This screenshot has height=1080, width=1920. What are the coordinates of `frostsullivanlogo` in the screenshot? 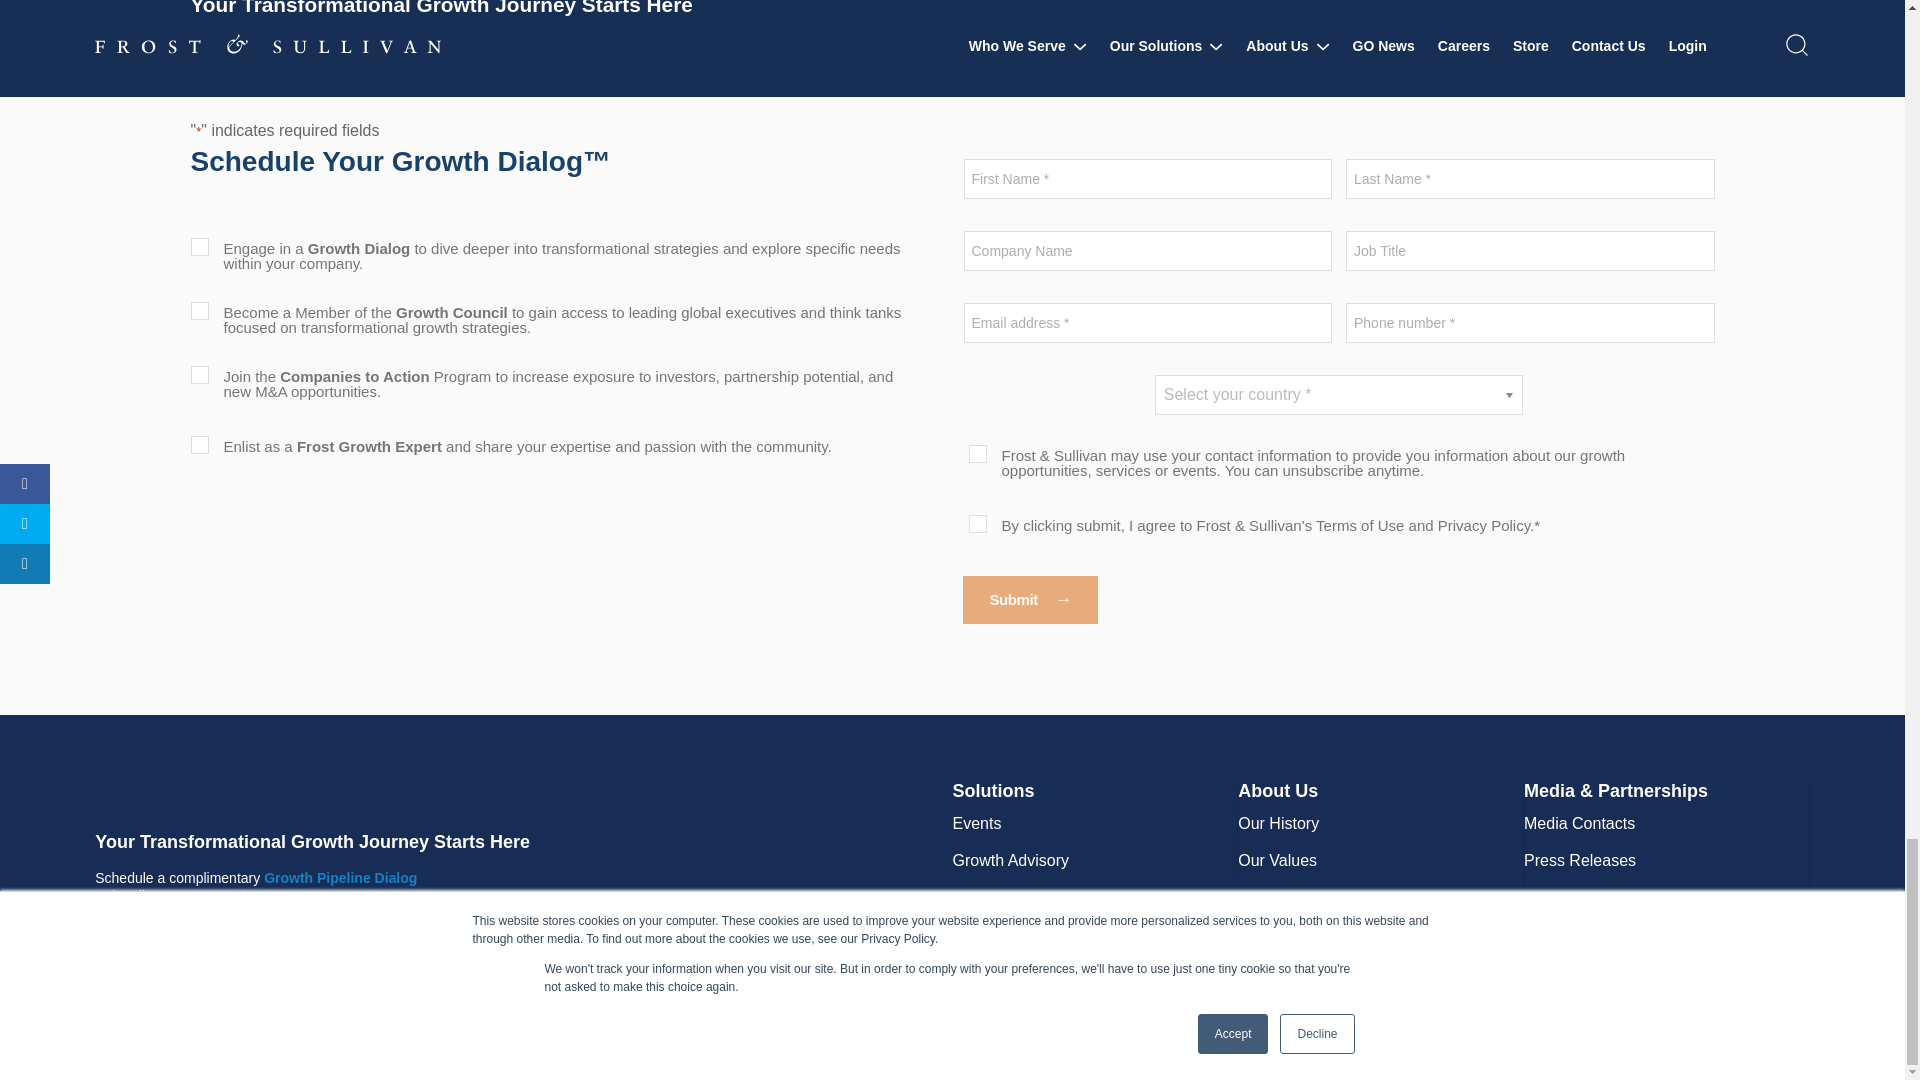 It's located at (294, 792).